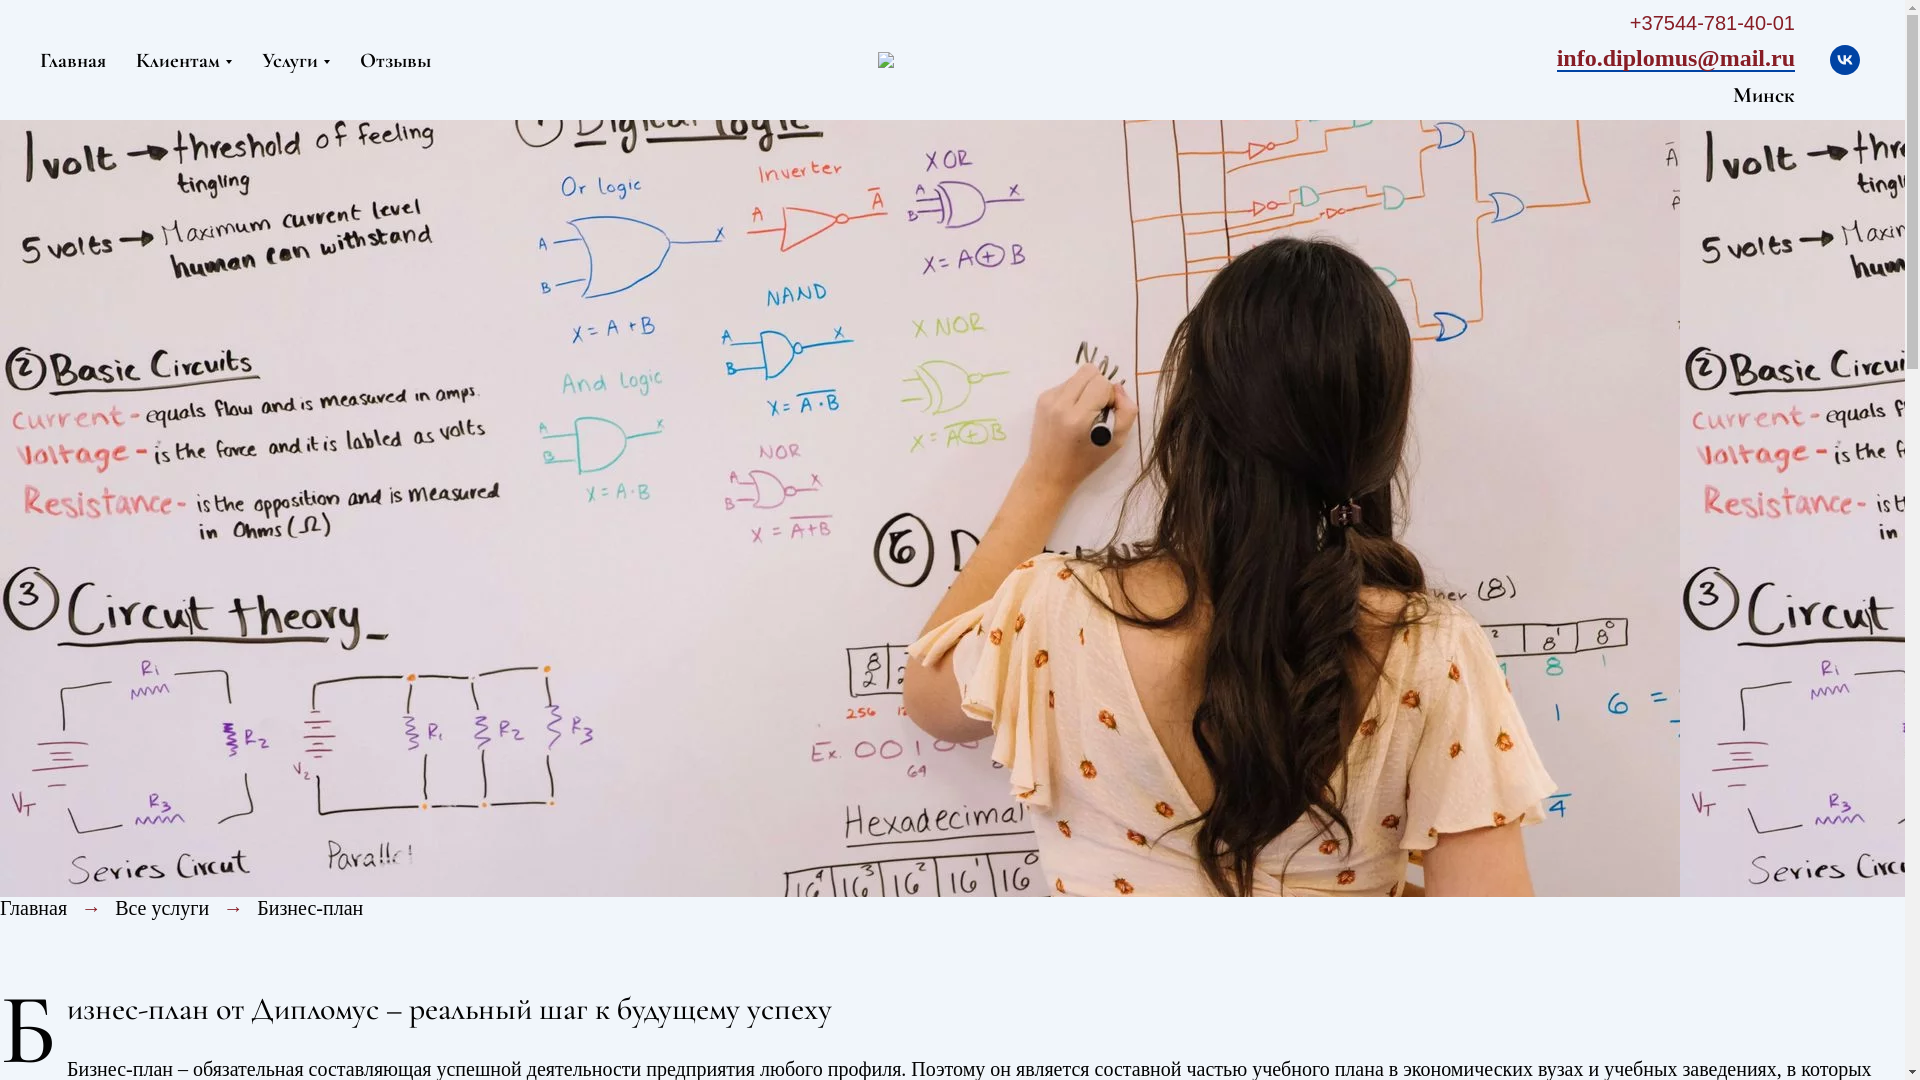 The image size is (1920, 1080). Describe the element at coordinates (1676, 59) in the screenshot. I see `info.diplomus@mail.ru` at that location.